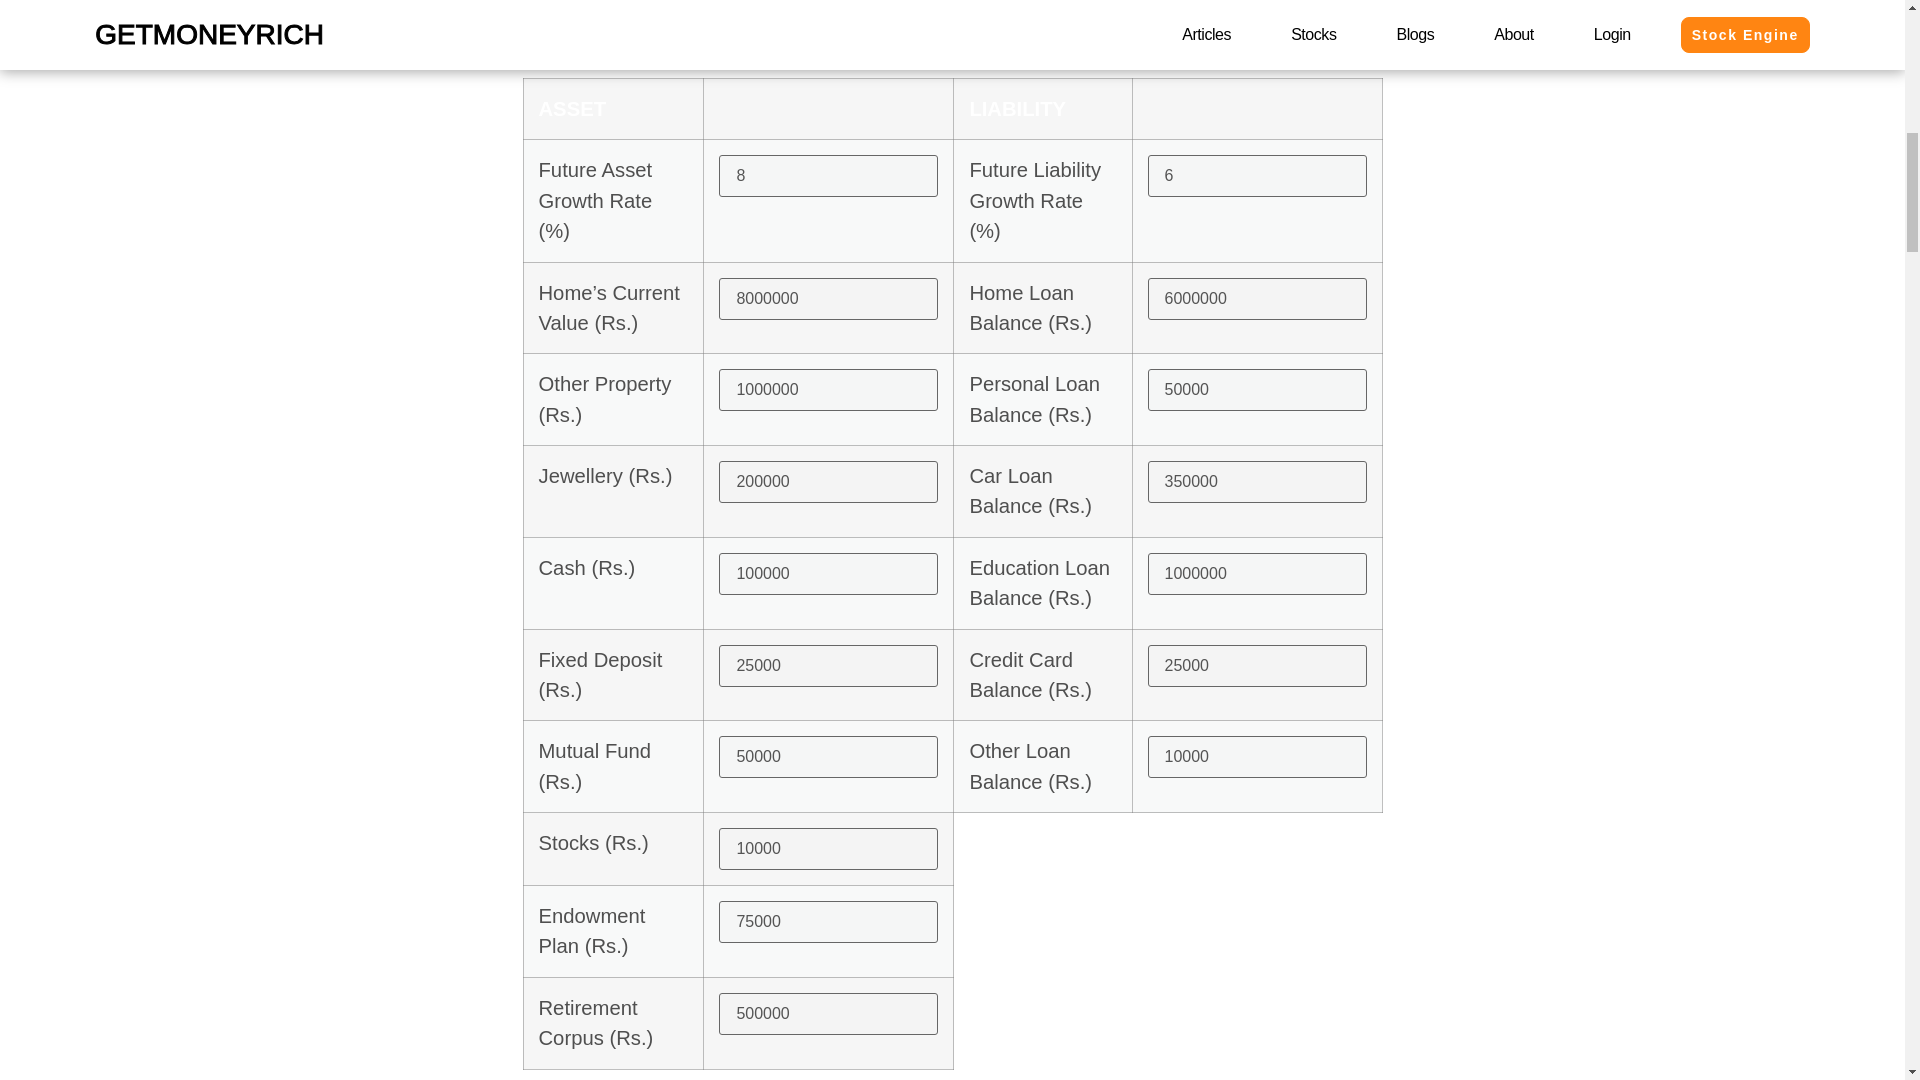  What do you see at coordinates (1258, 574) in the screenshot?
I see `1000000` at bounding box center [1258, 574].